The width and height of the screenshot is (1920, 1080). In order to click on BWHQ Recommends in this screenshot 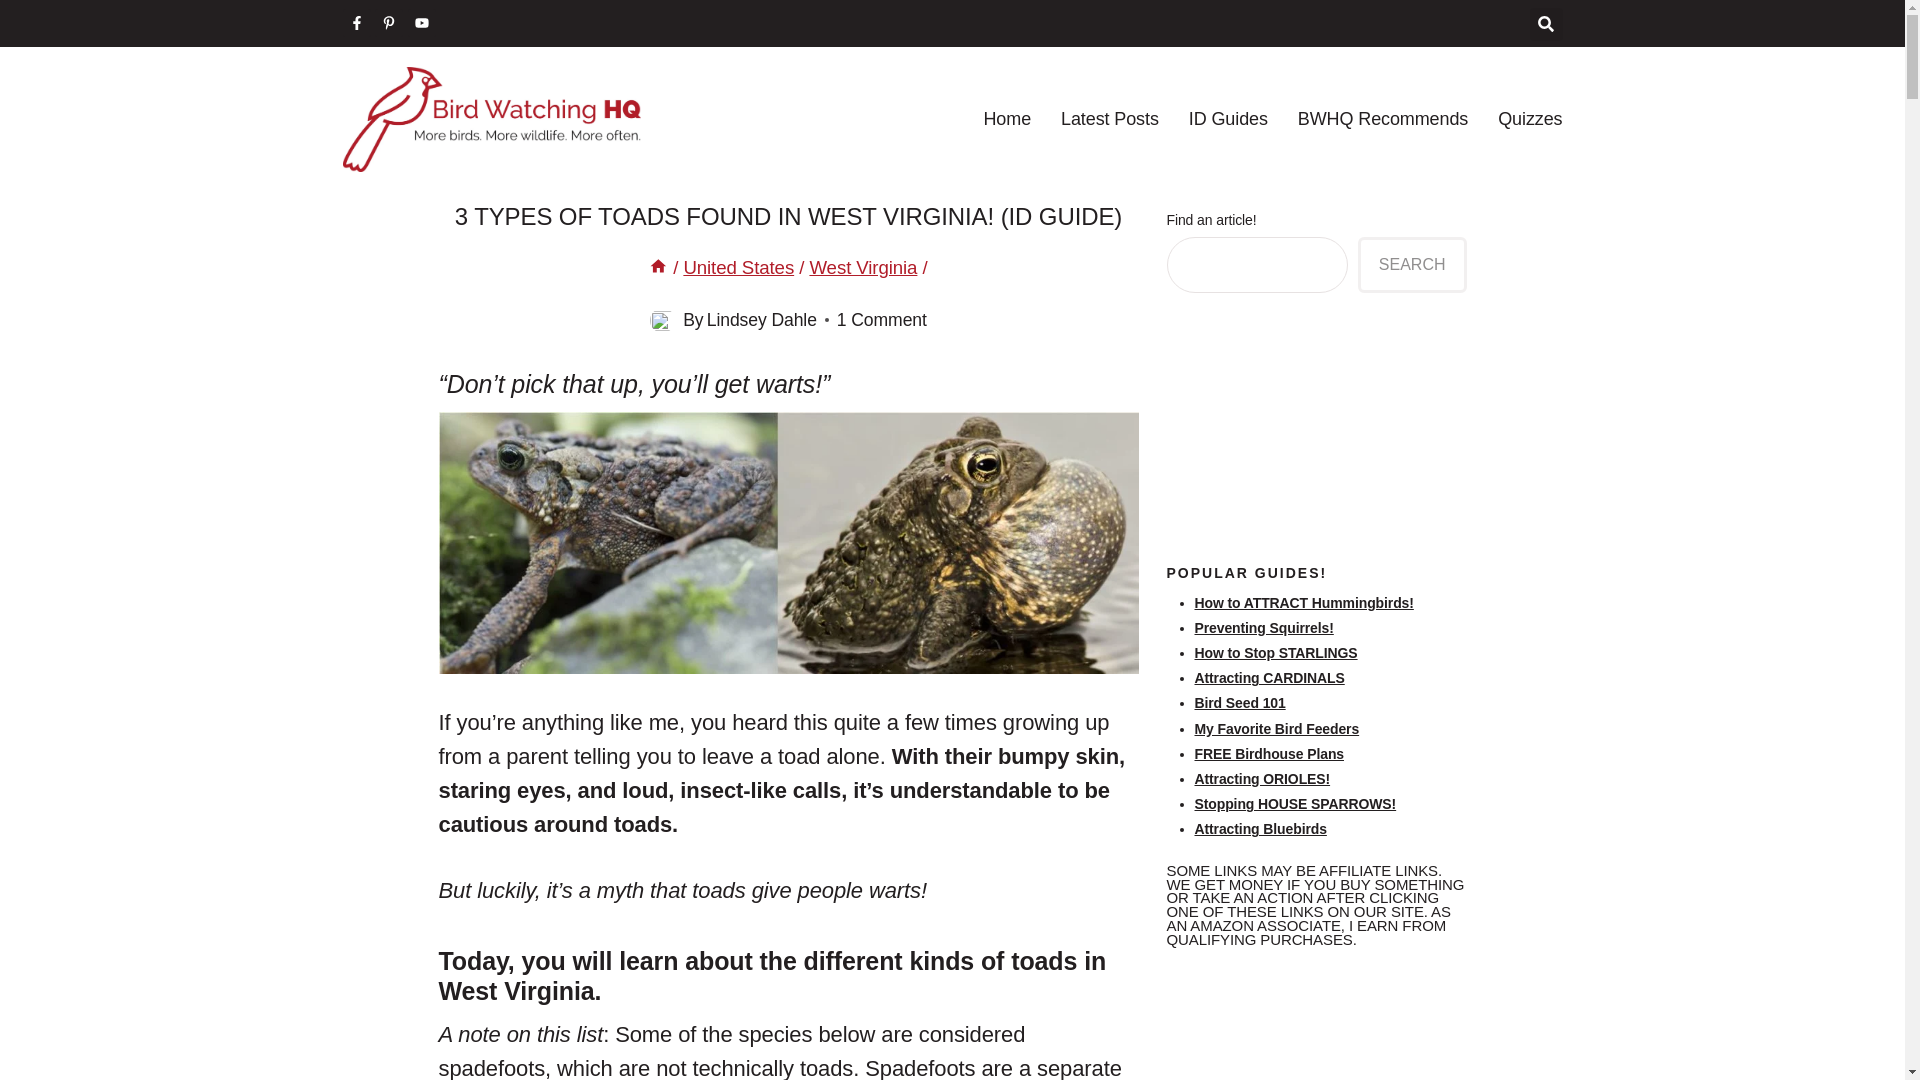, I will do `click(1382, 118)`.